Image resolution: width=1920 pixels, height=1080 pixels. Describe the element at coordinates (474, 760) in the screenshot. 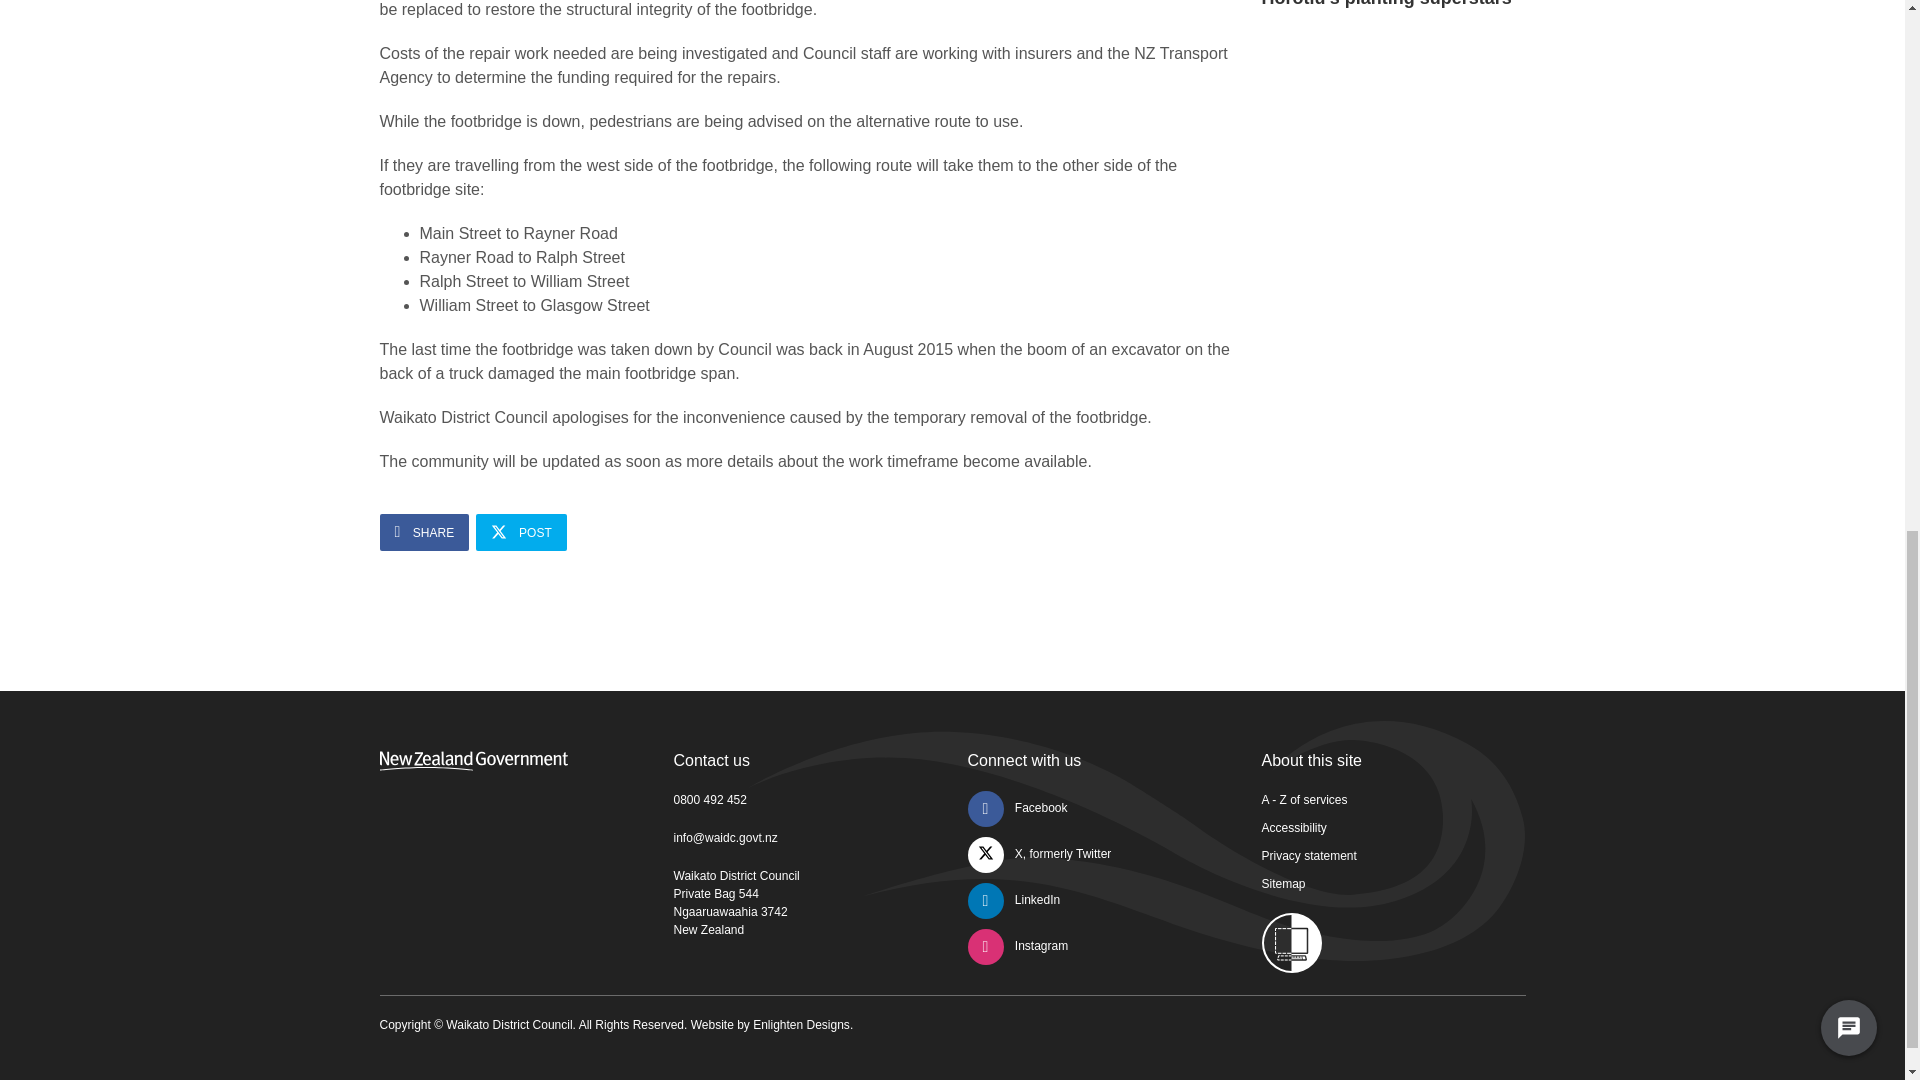

I see `New Zealand Government` at that location.